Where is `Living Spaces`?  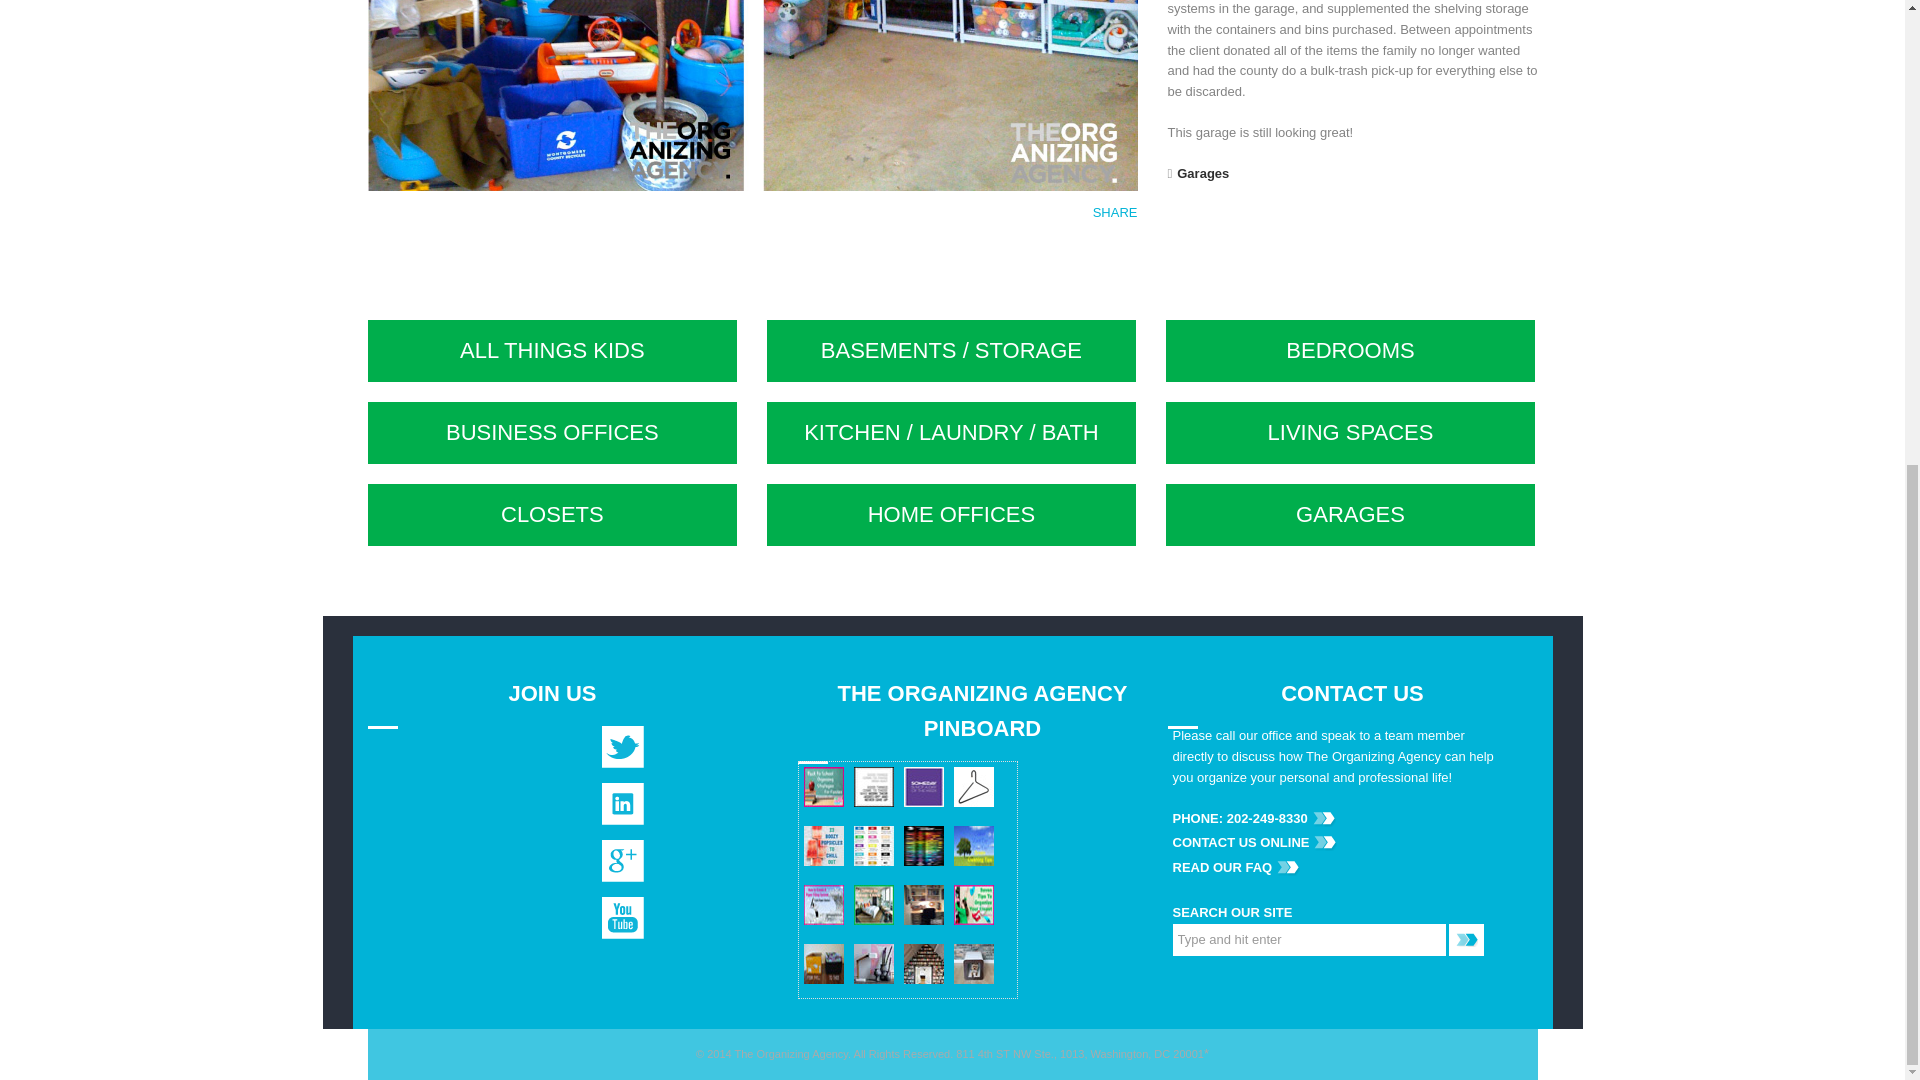 Living Spaces is located at coordinates (1350, 432).